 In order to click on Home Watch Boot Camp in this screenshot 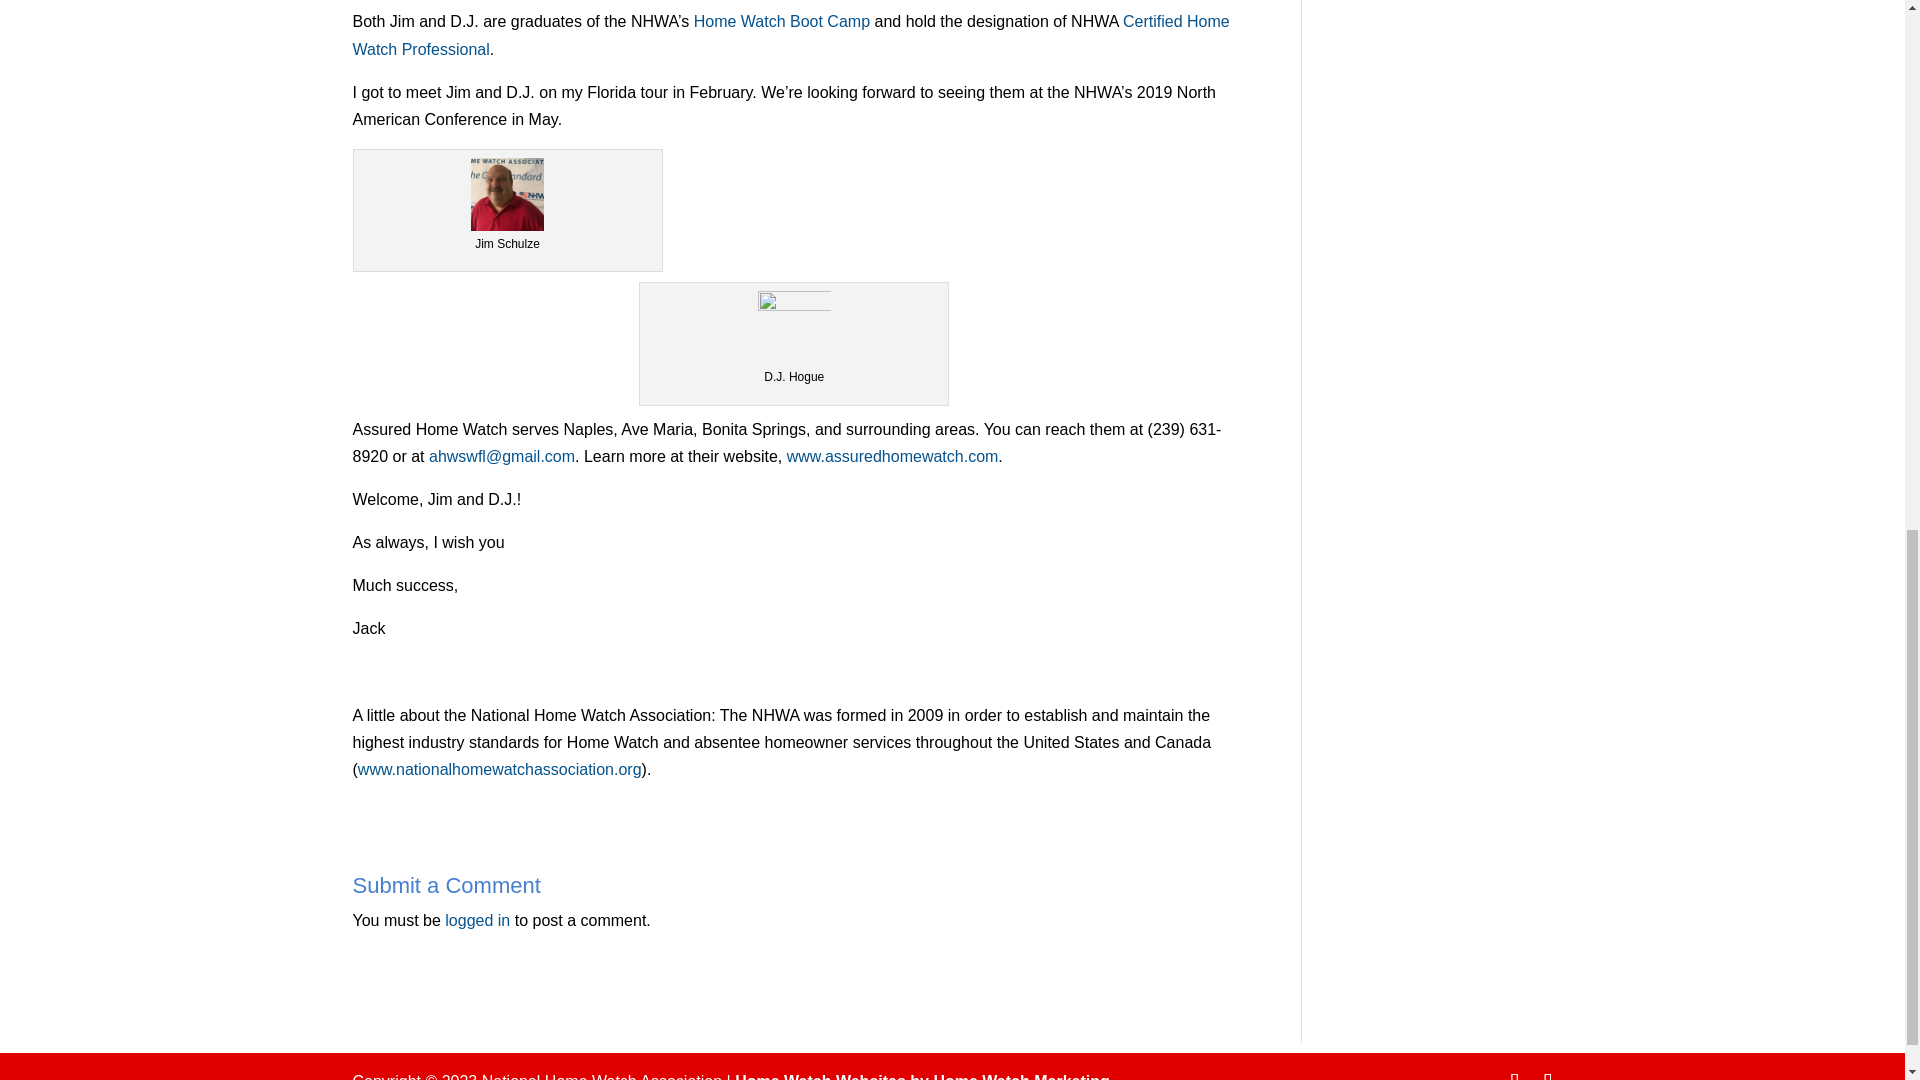, I will do `click(781, 21)`.